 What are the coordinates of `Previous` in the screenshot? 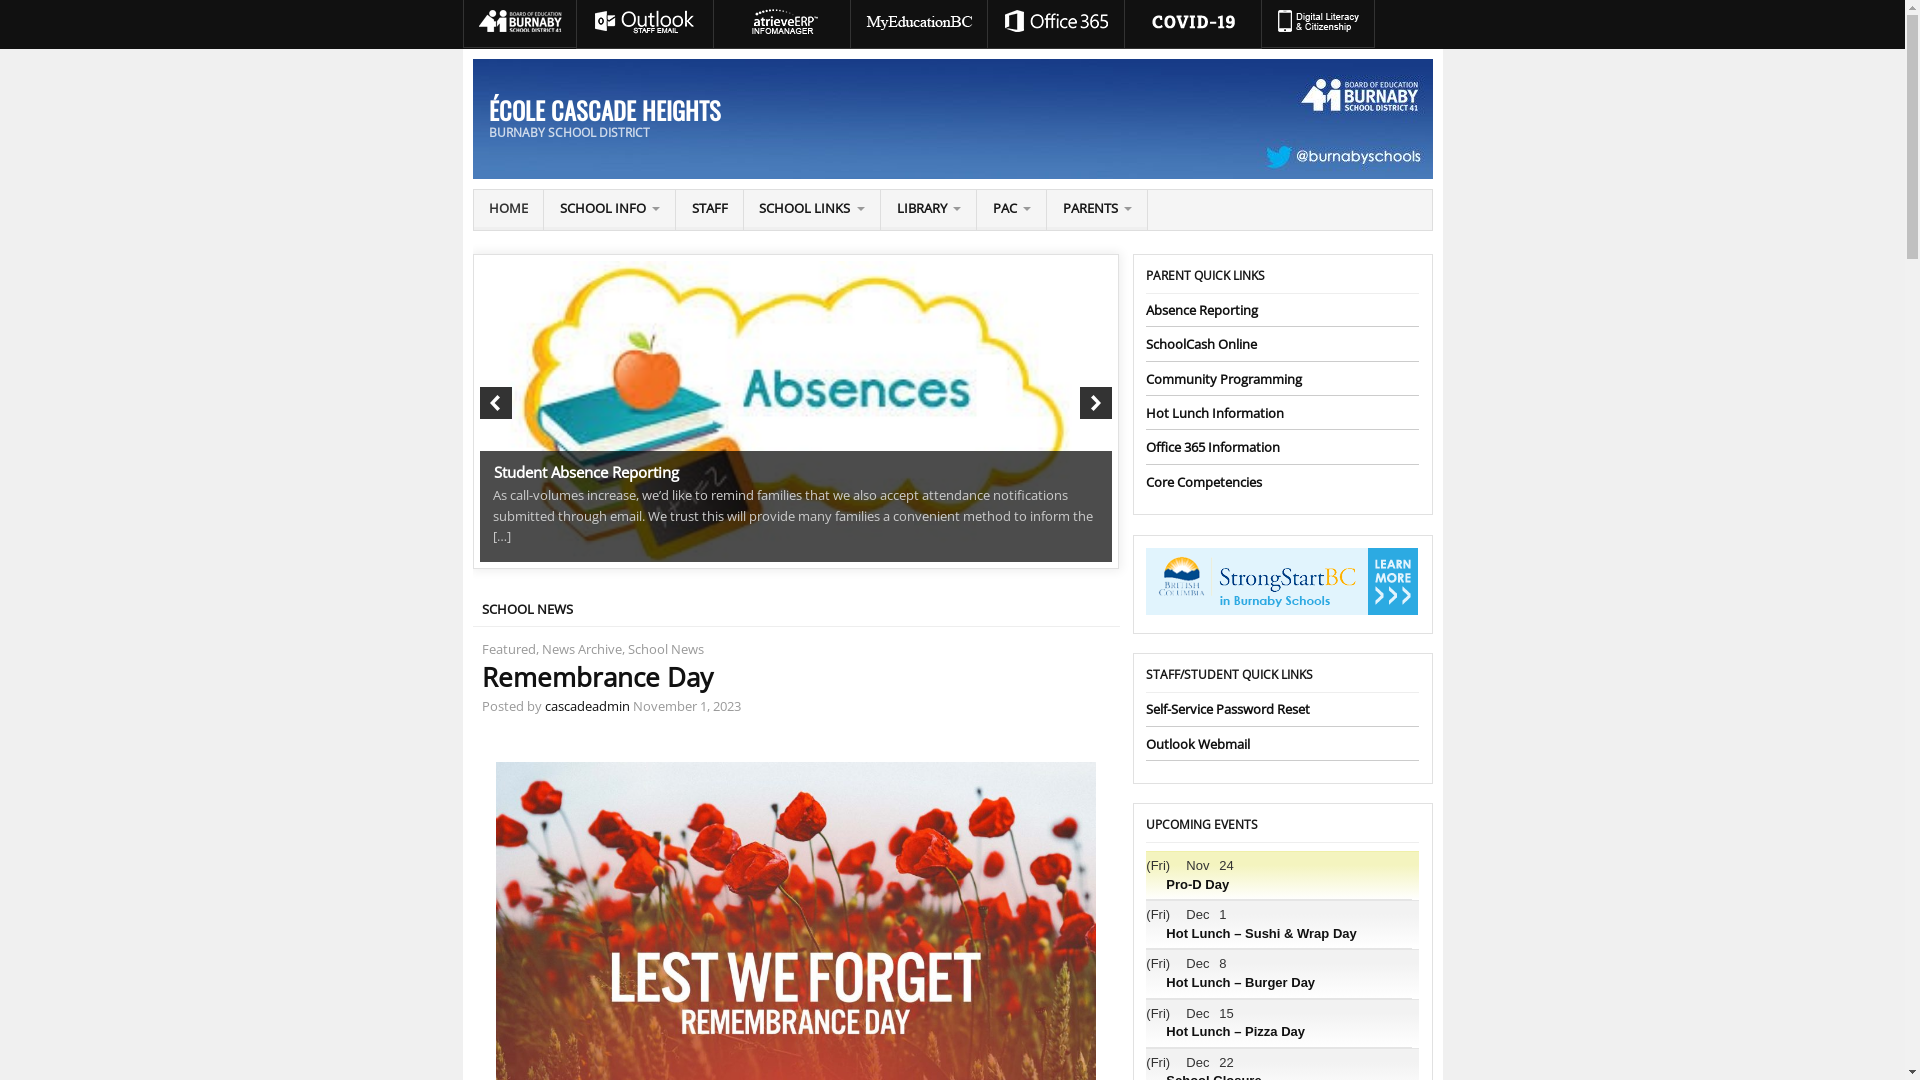 It's located at (496, 403).